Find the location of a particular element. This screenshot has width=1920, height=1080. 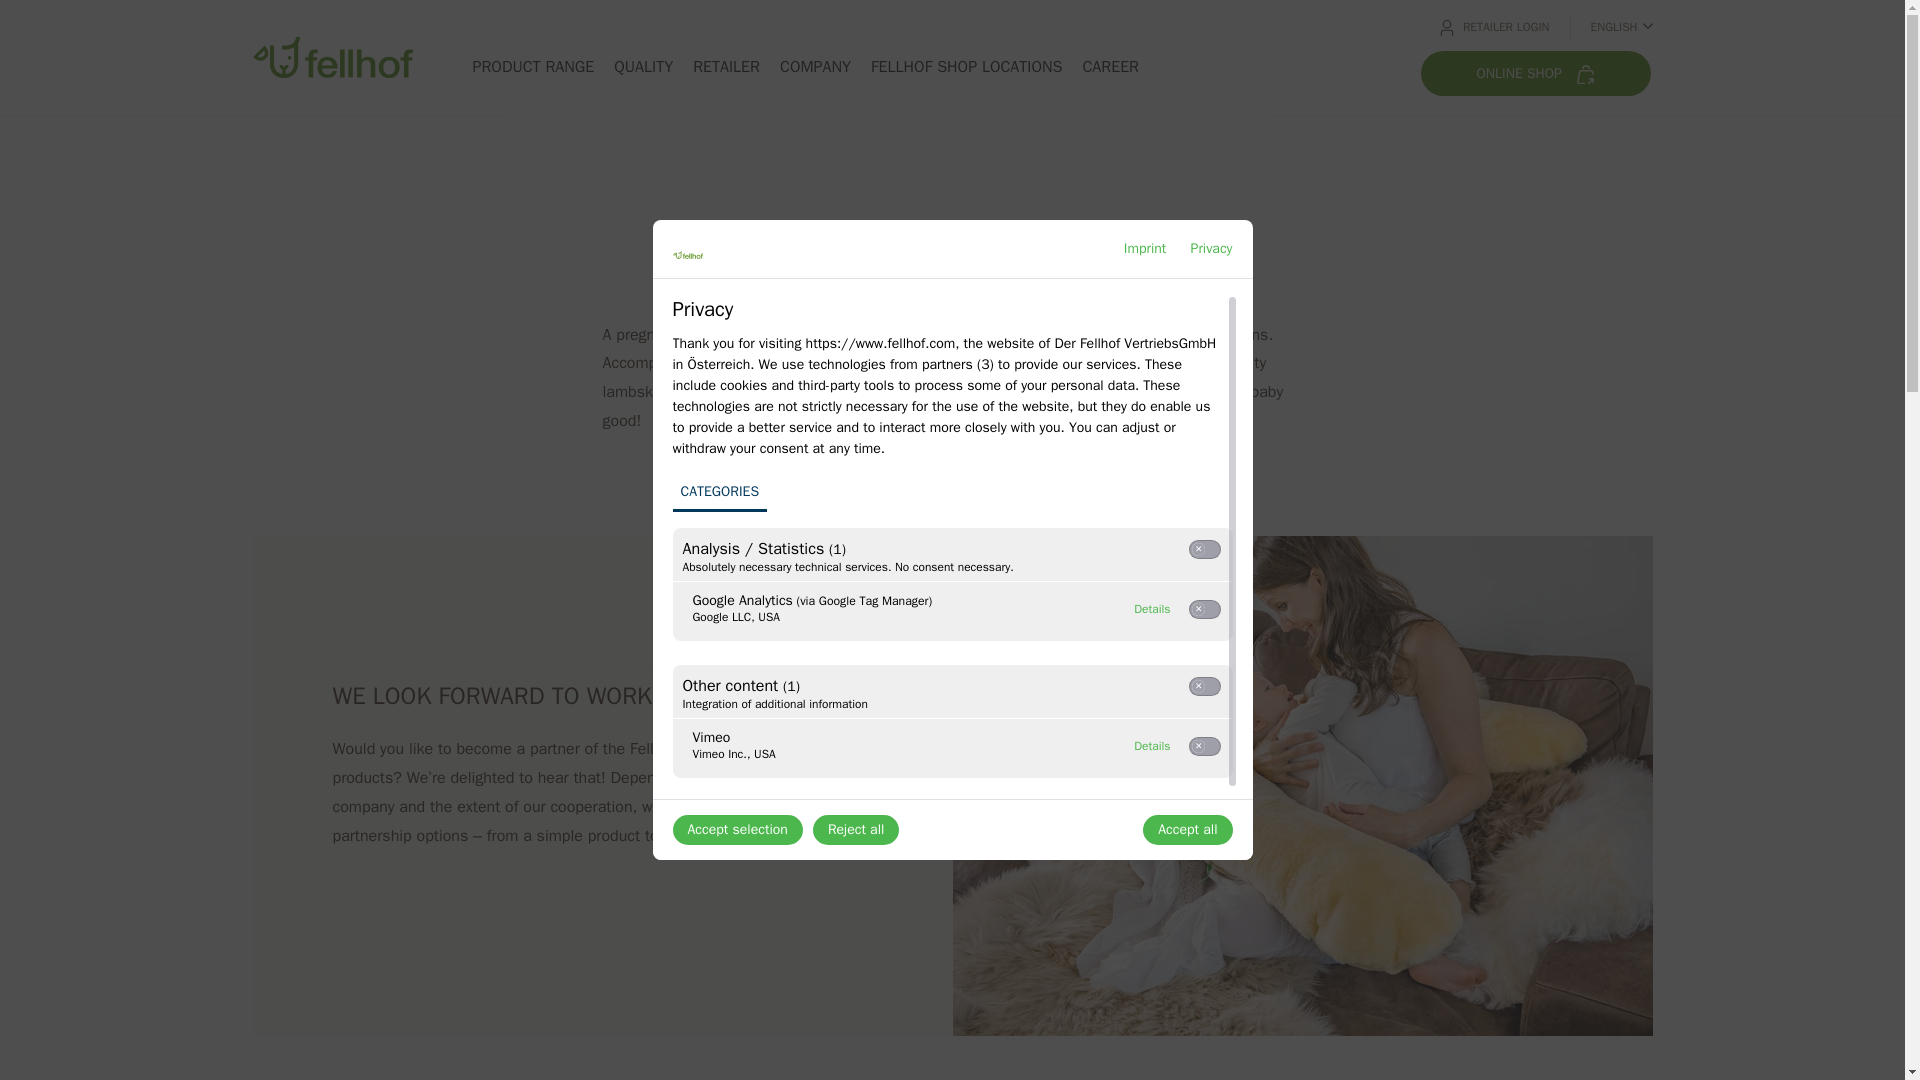

Vimeo is located at coordinates (1152, 746).